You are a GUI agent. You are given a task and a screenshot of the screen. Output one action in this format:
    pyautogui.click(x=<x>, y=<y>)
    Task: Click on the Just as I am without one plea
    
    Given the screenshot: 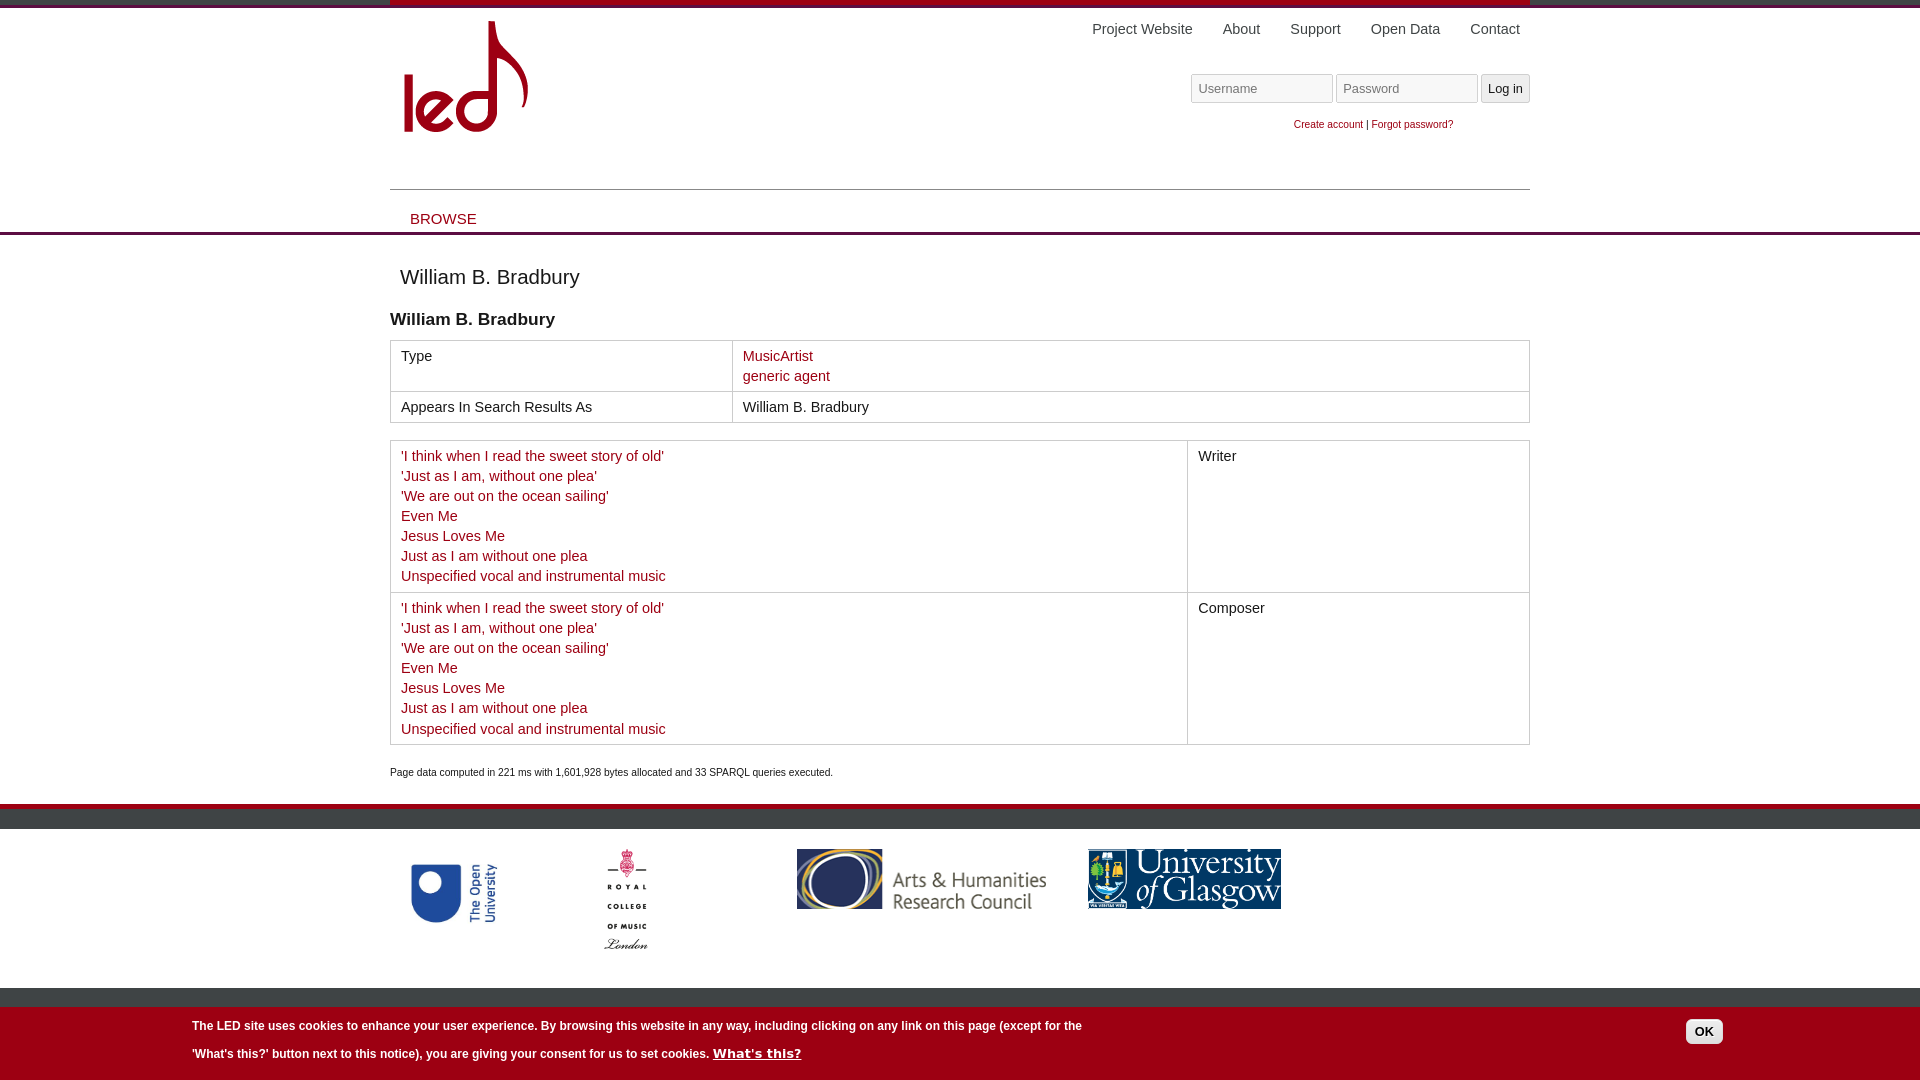 What is the action you would take?
    pyautogui.click(x=494, y=555)
    